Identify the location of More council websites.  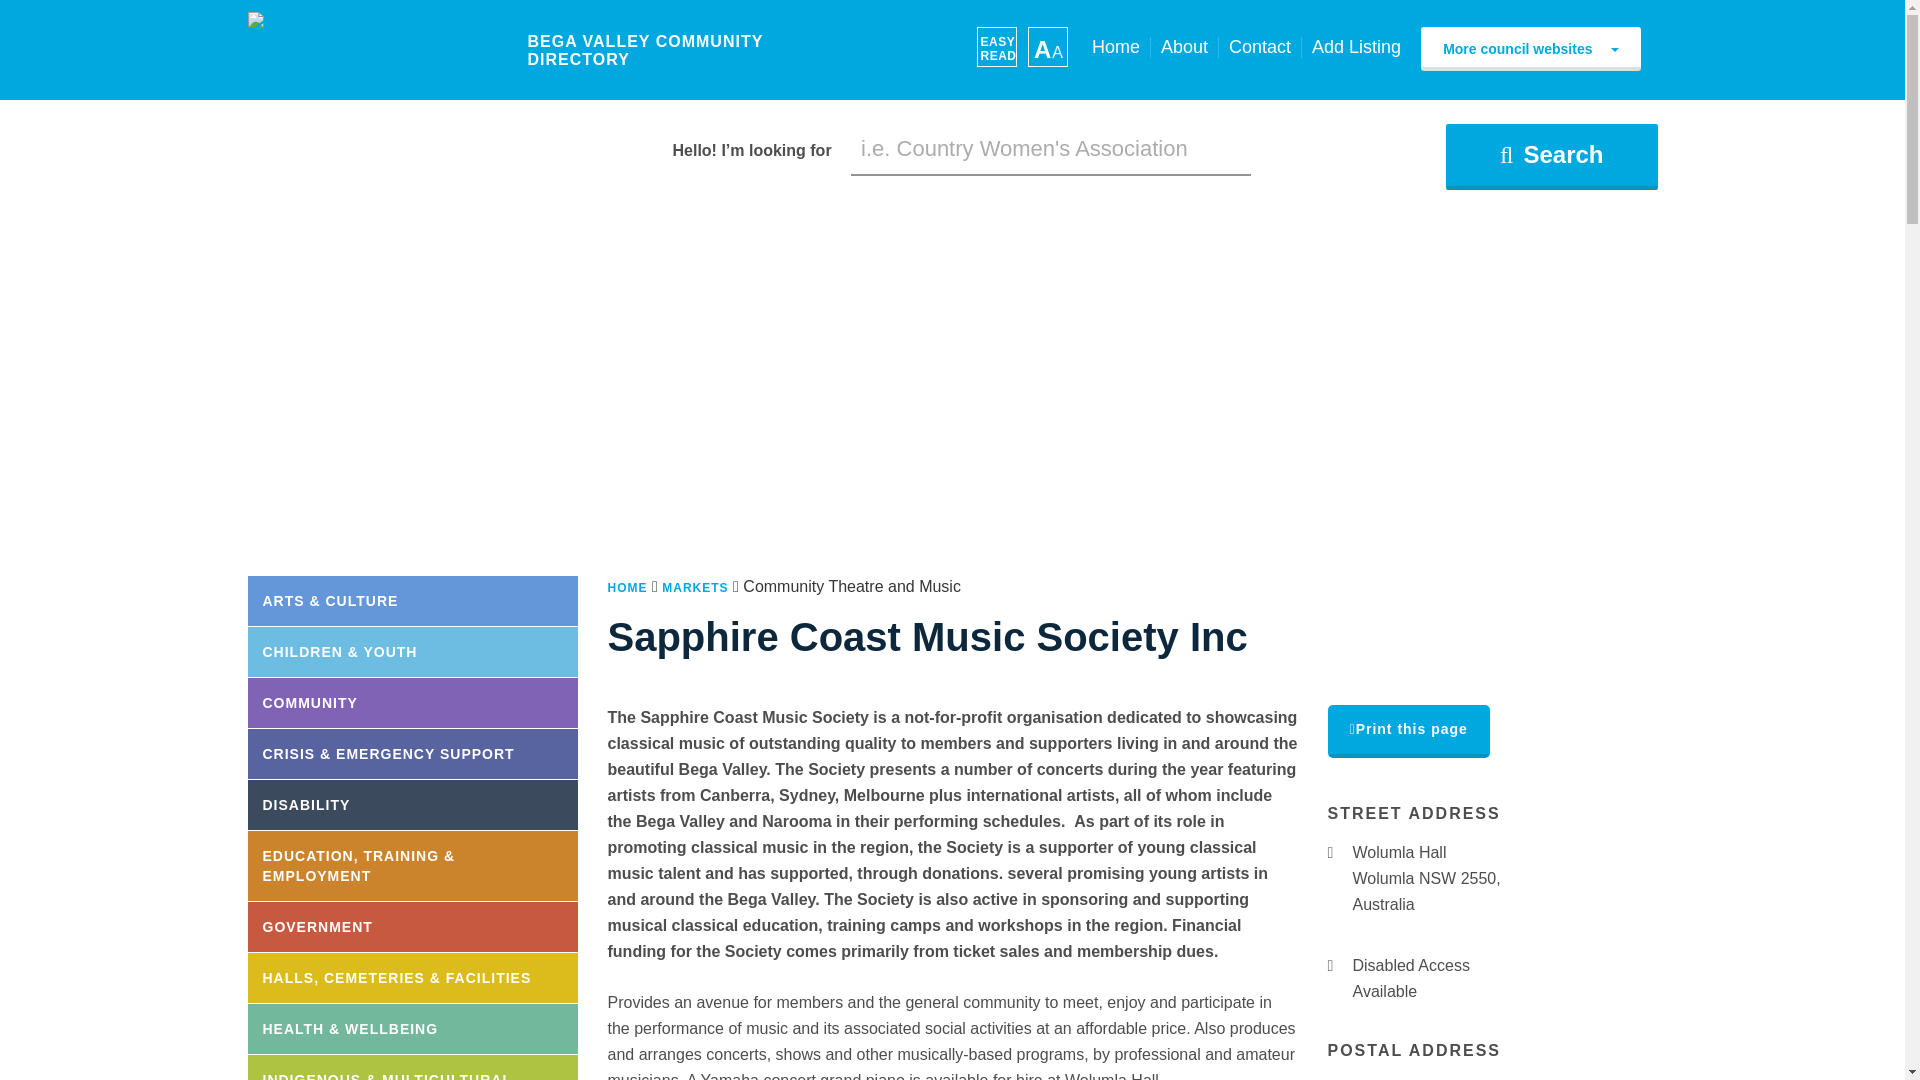
(1530, 49).